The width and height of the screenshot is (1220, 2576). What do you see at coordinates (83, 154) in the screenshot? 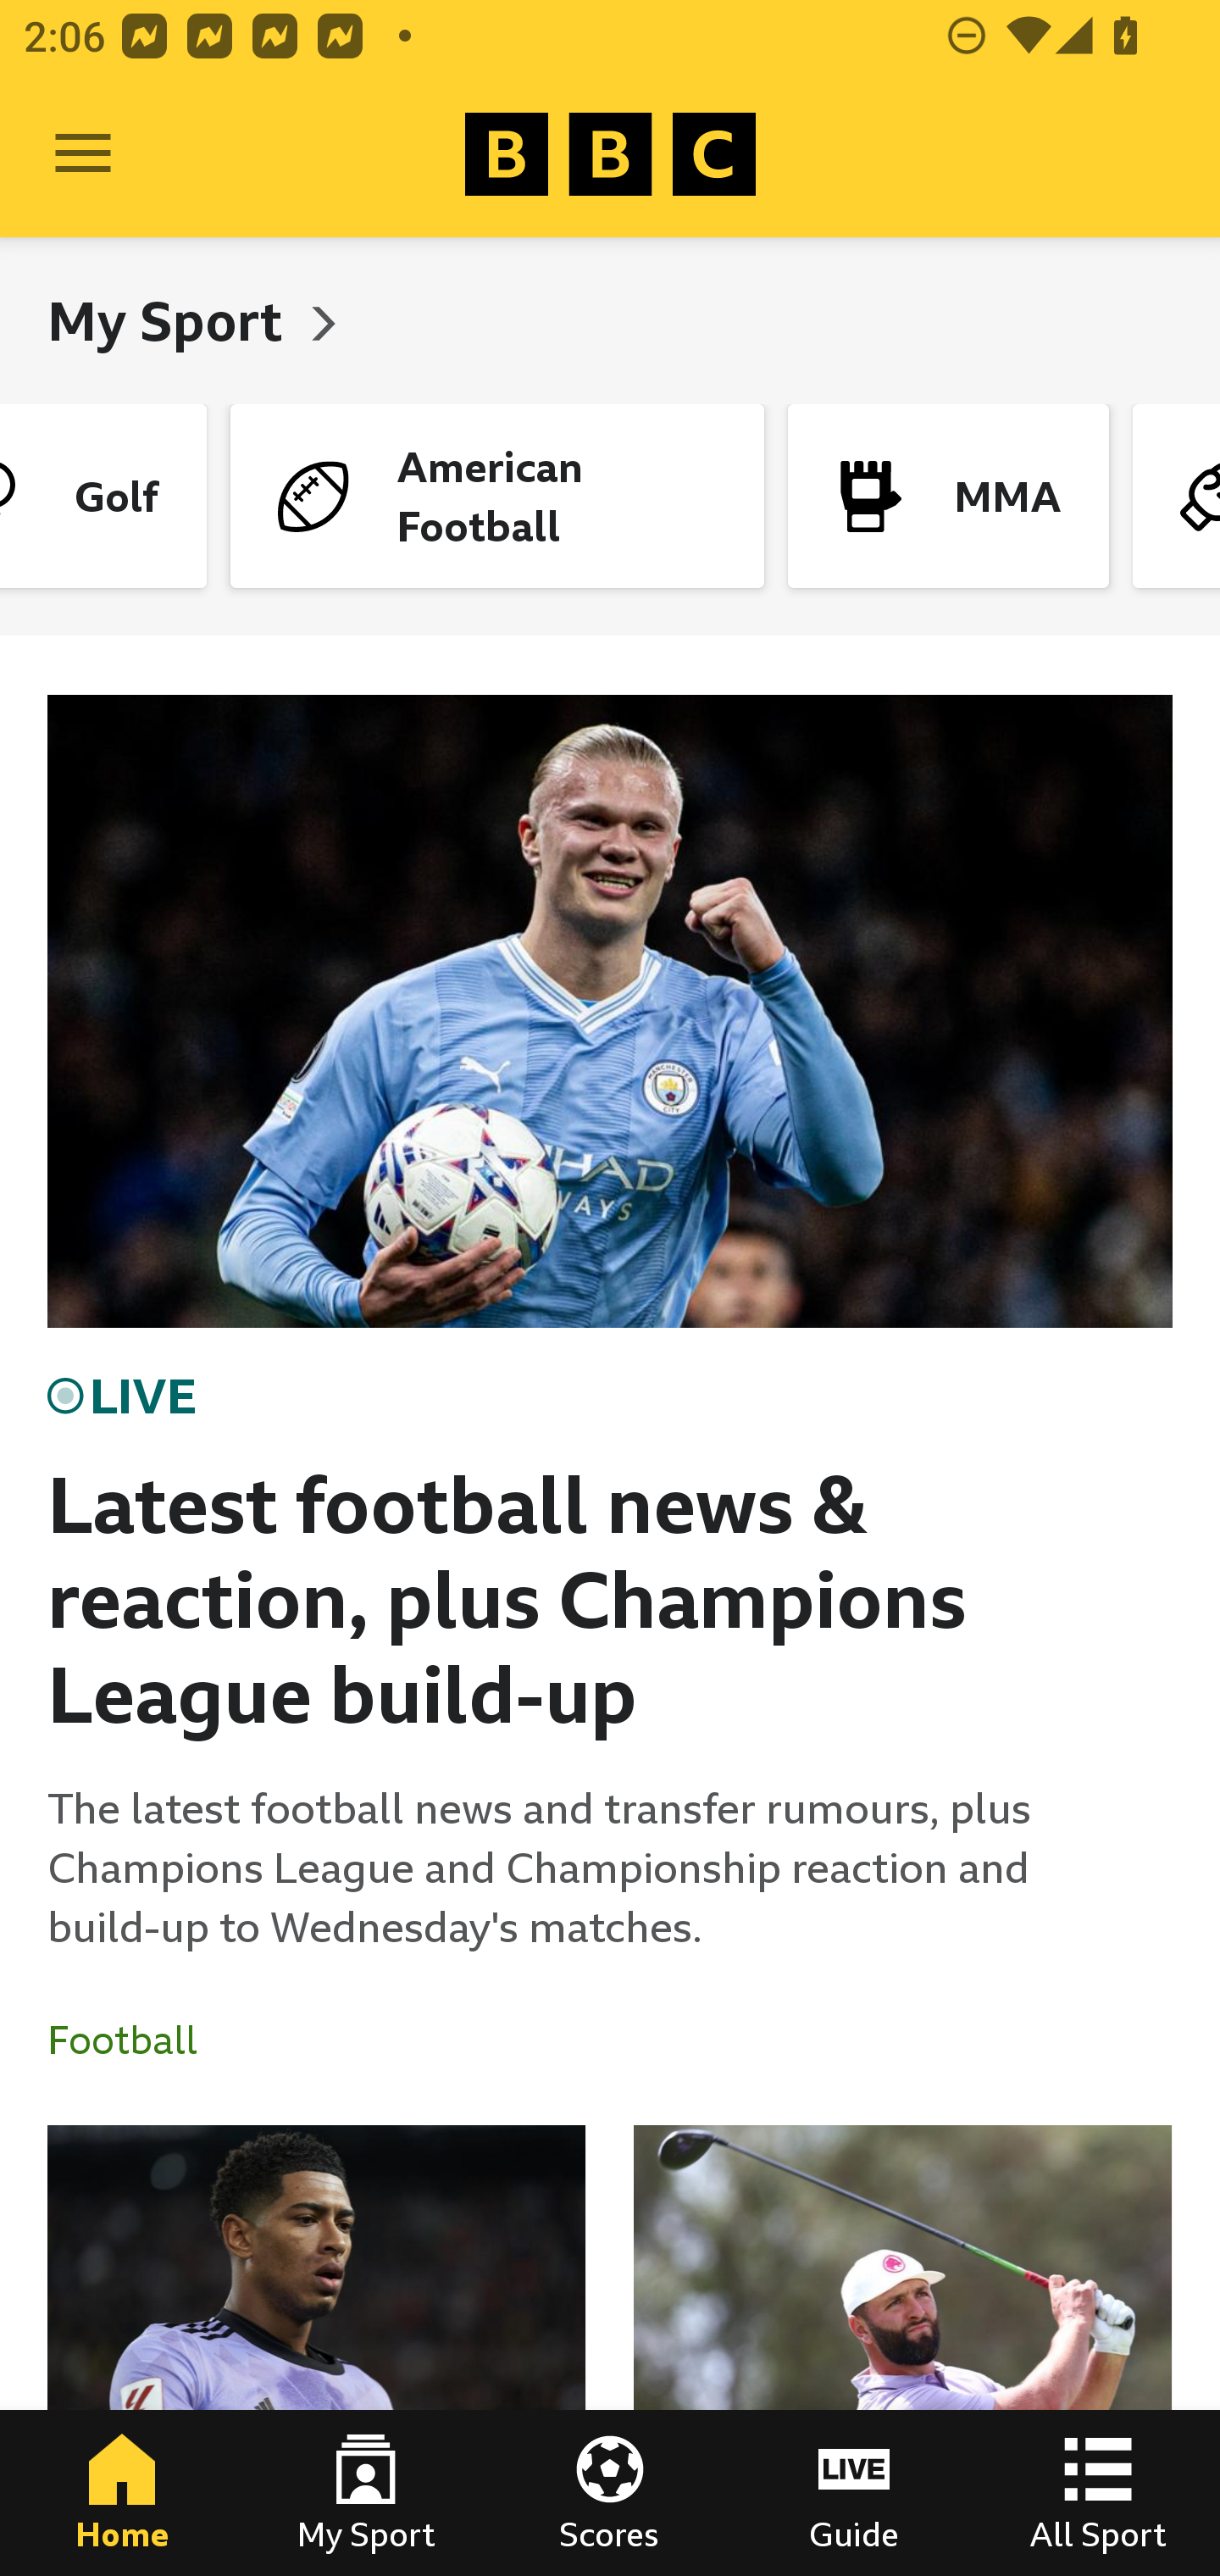
I see `Open Menu` at bounding box center [83, 154].